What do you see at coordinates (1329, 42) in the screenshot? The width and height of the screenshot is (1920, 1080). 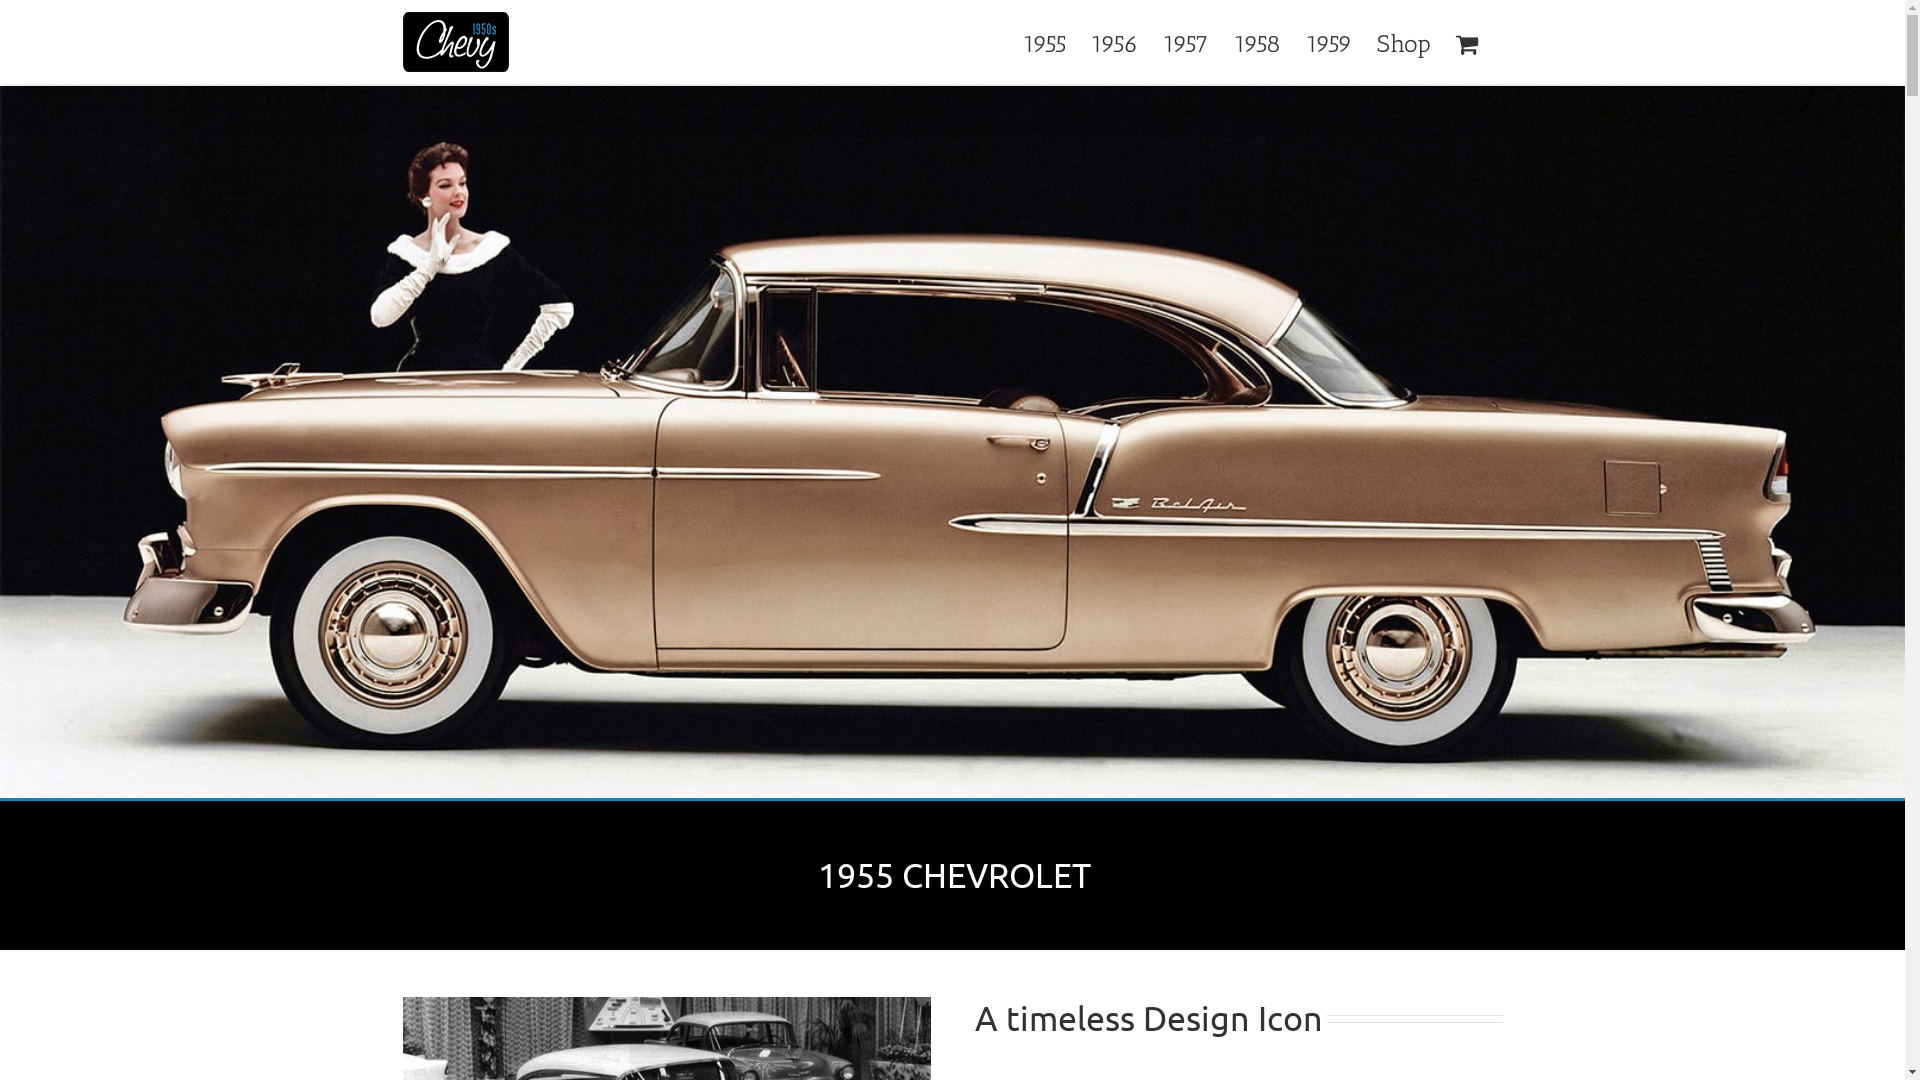 I see `1959` at bounding box center [1329, 42].